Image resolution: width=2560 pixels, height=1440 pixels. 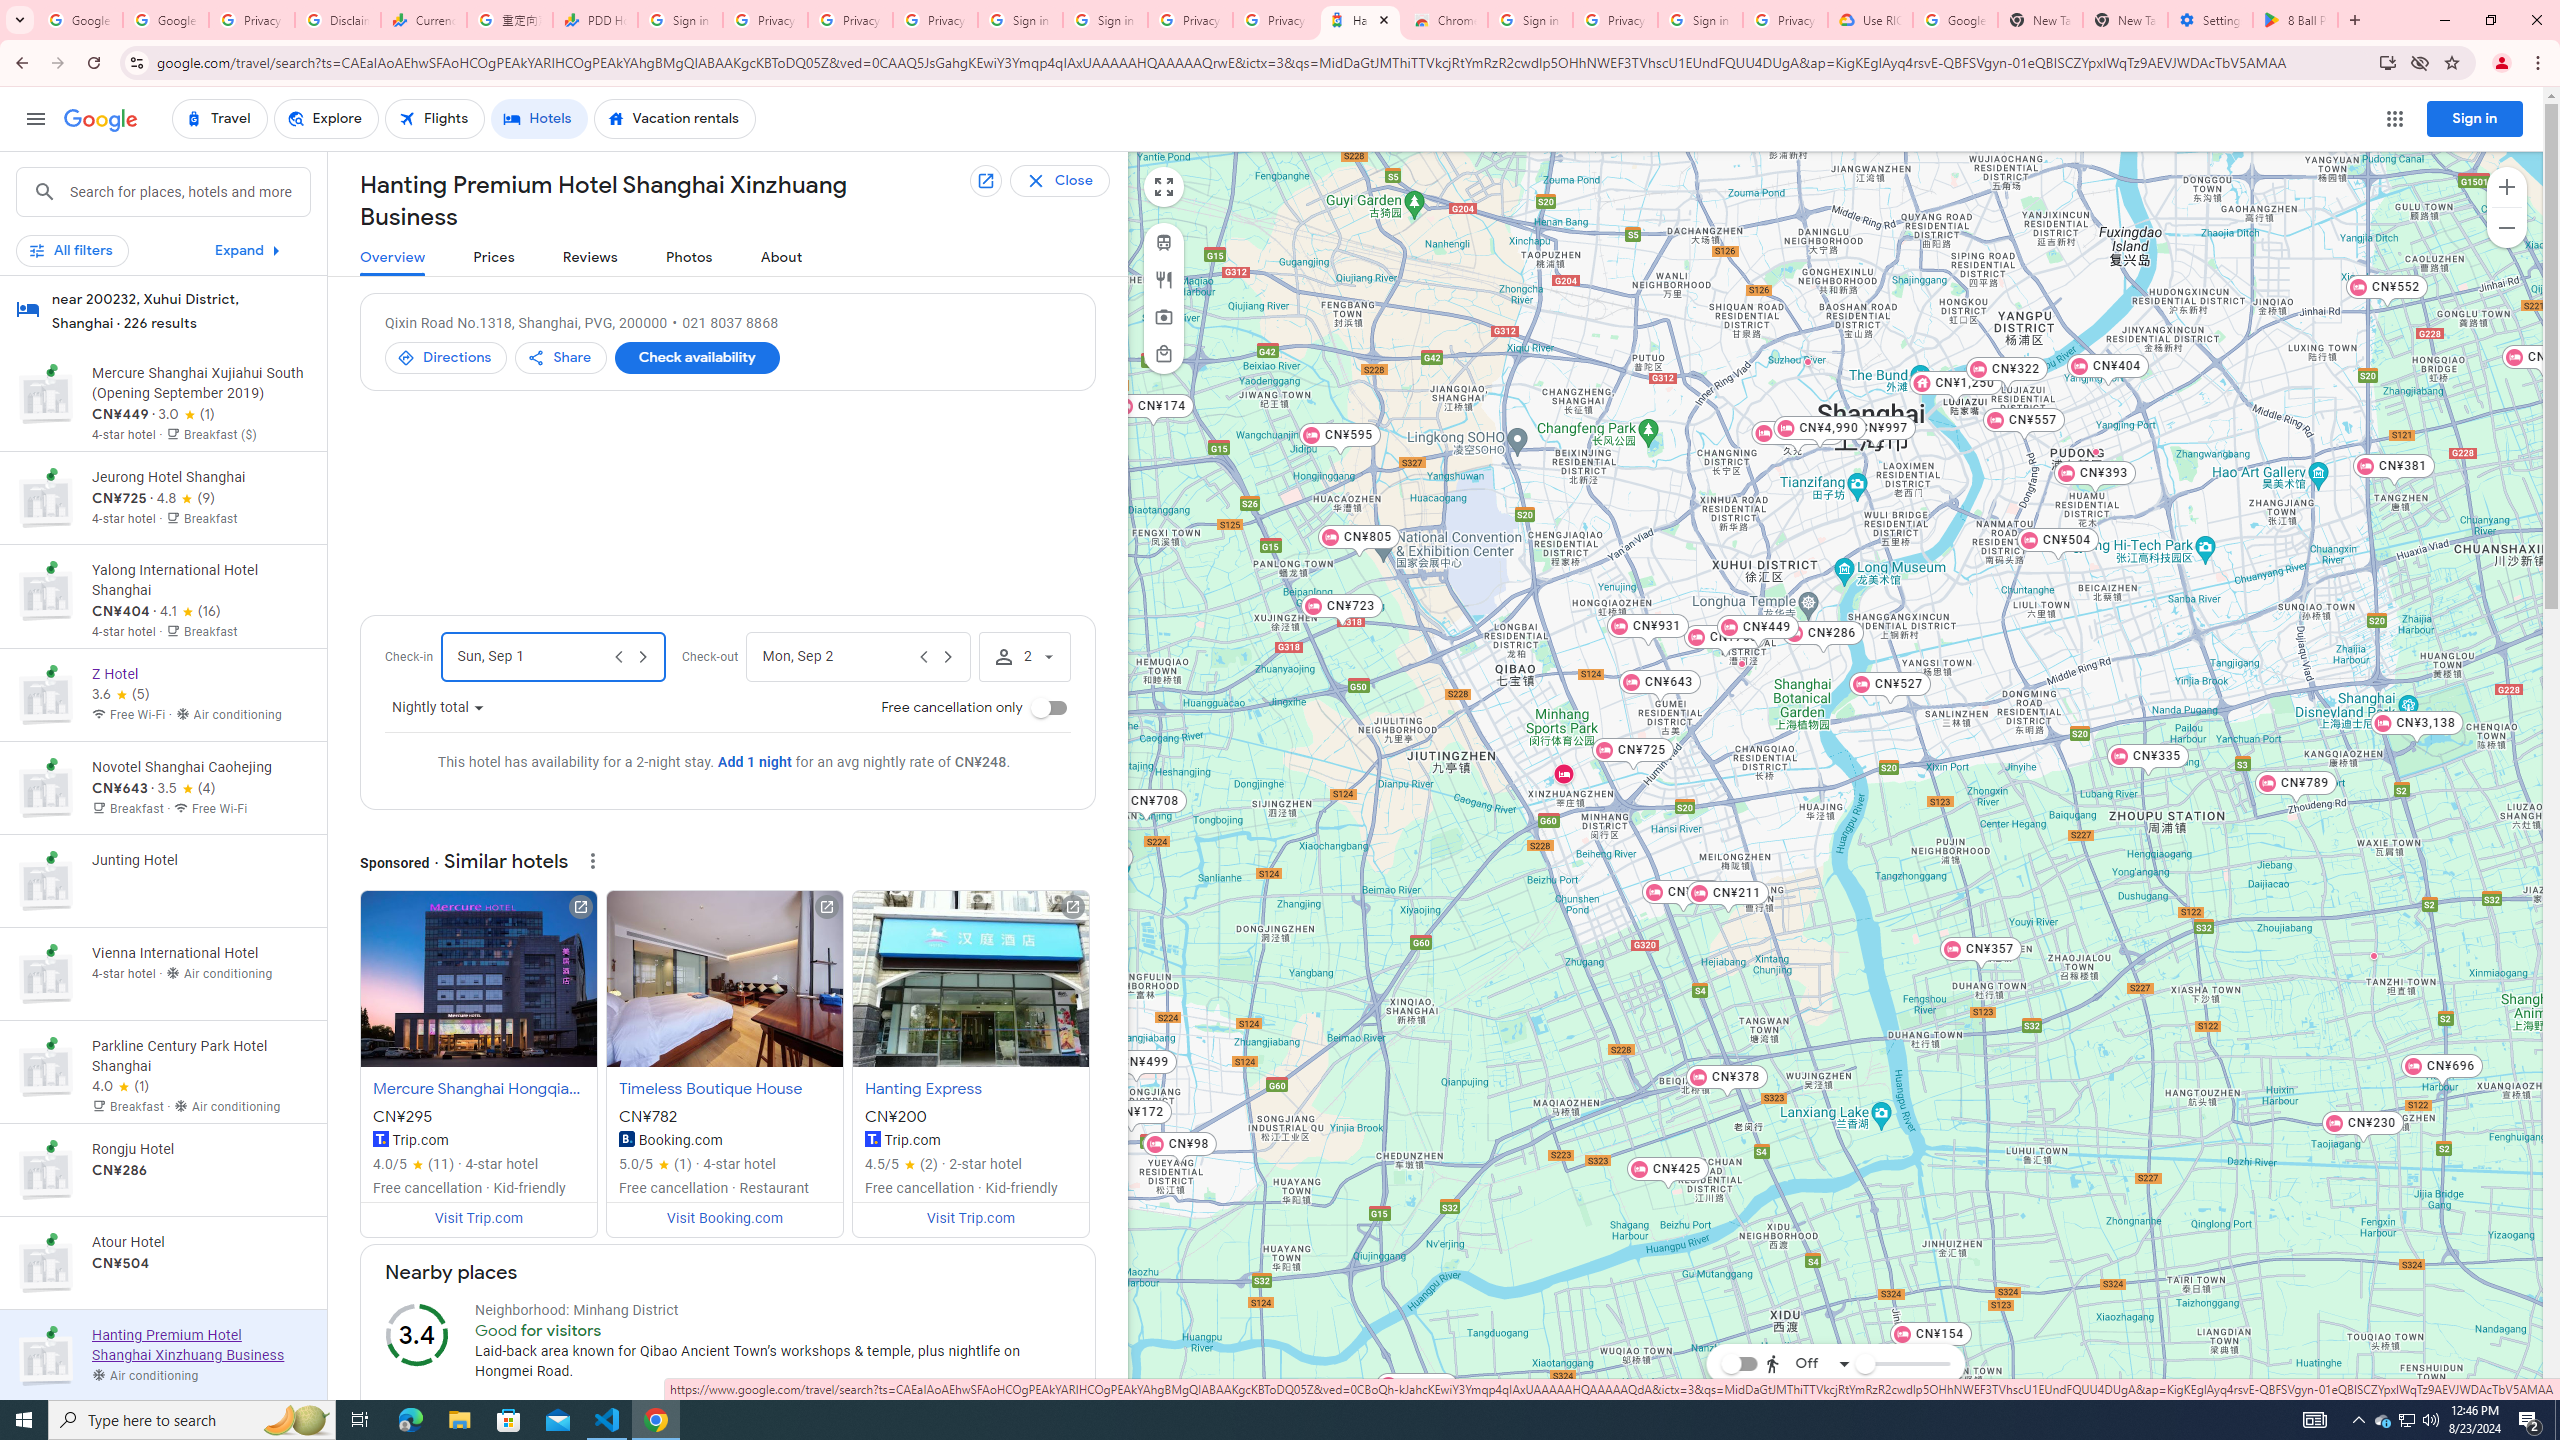 I want to click on Travel, so click(x=220, y=119).